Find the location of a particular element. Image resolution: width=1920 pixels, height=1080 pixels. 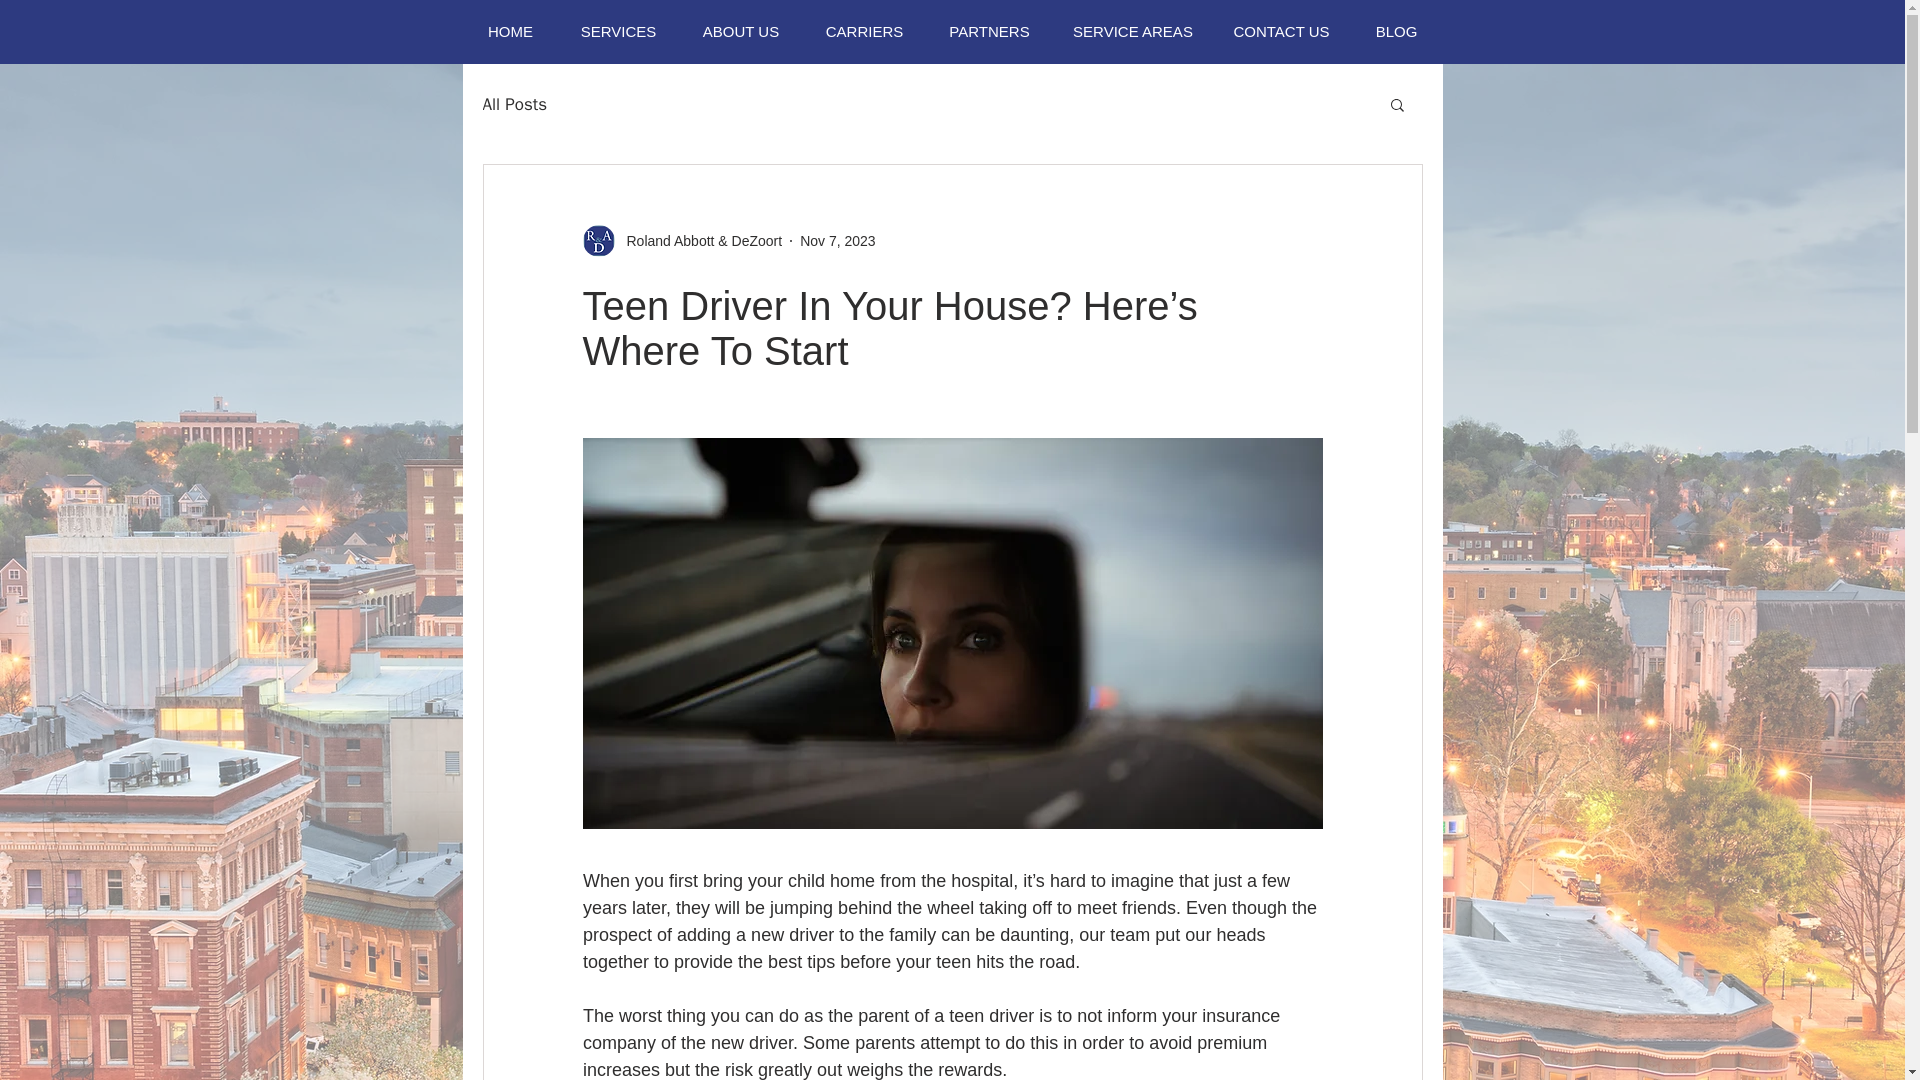

SERVICE AREAS is located at coordinates (1134, 32).